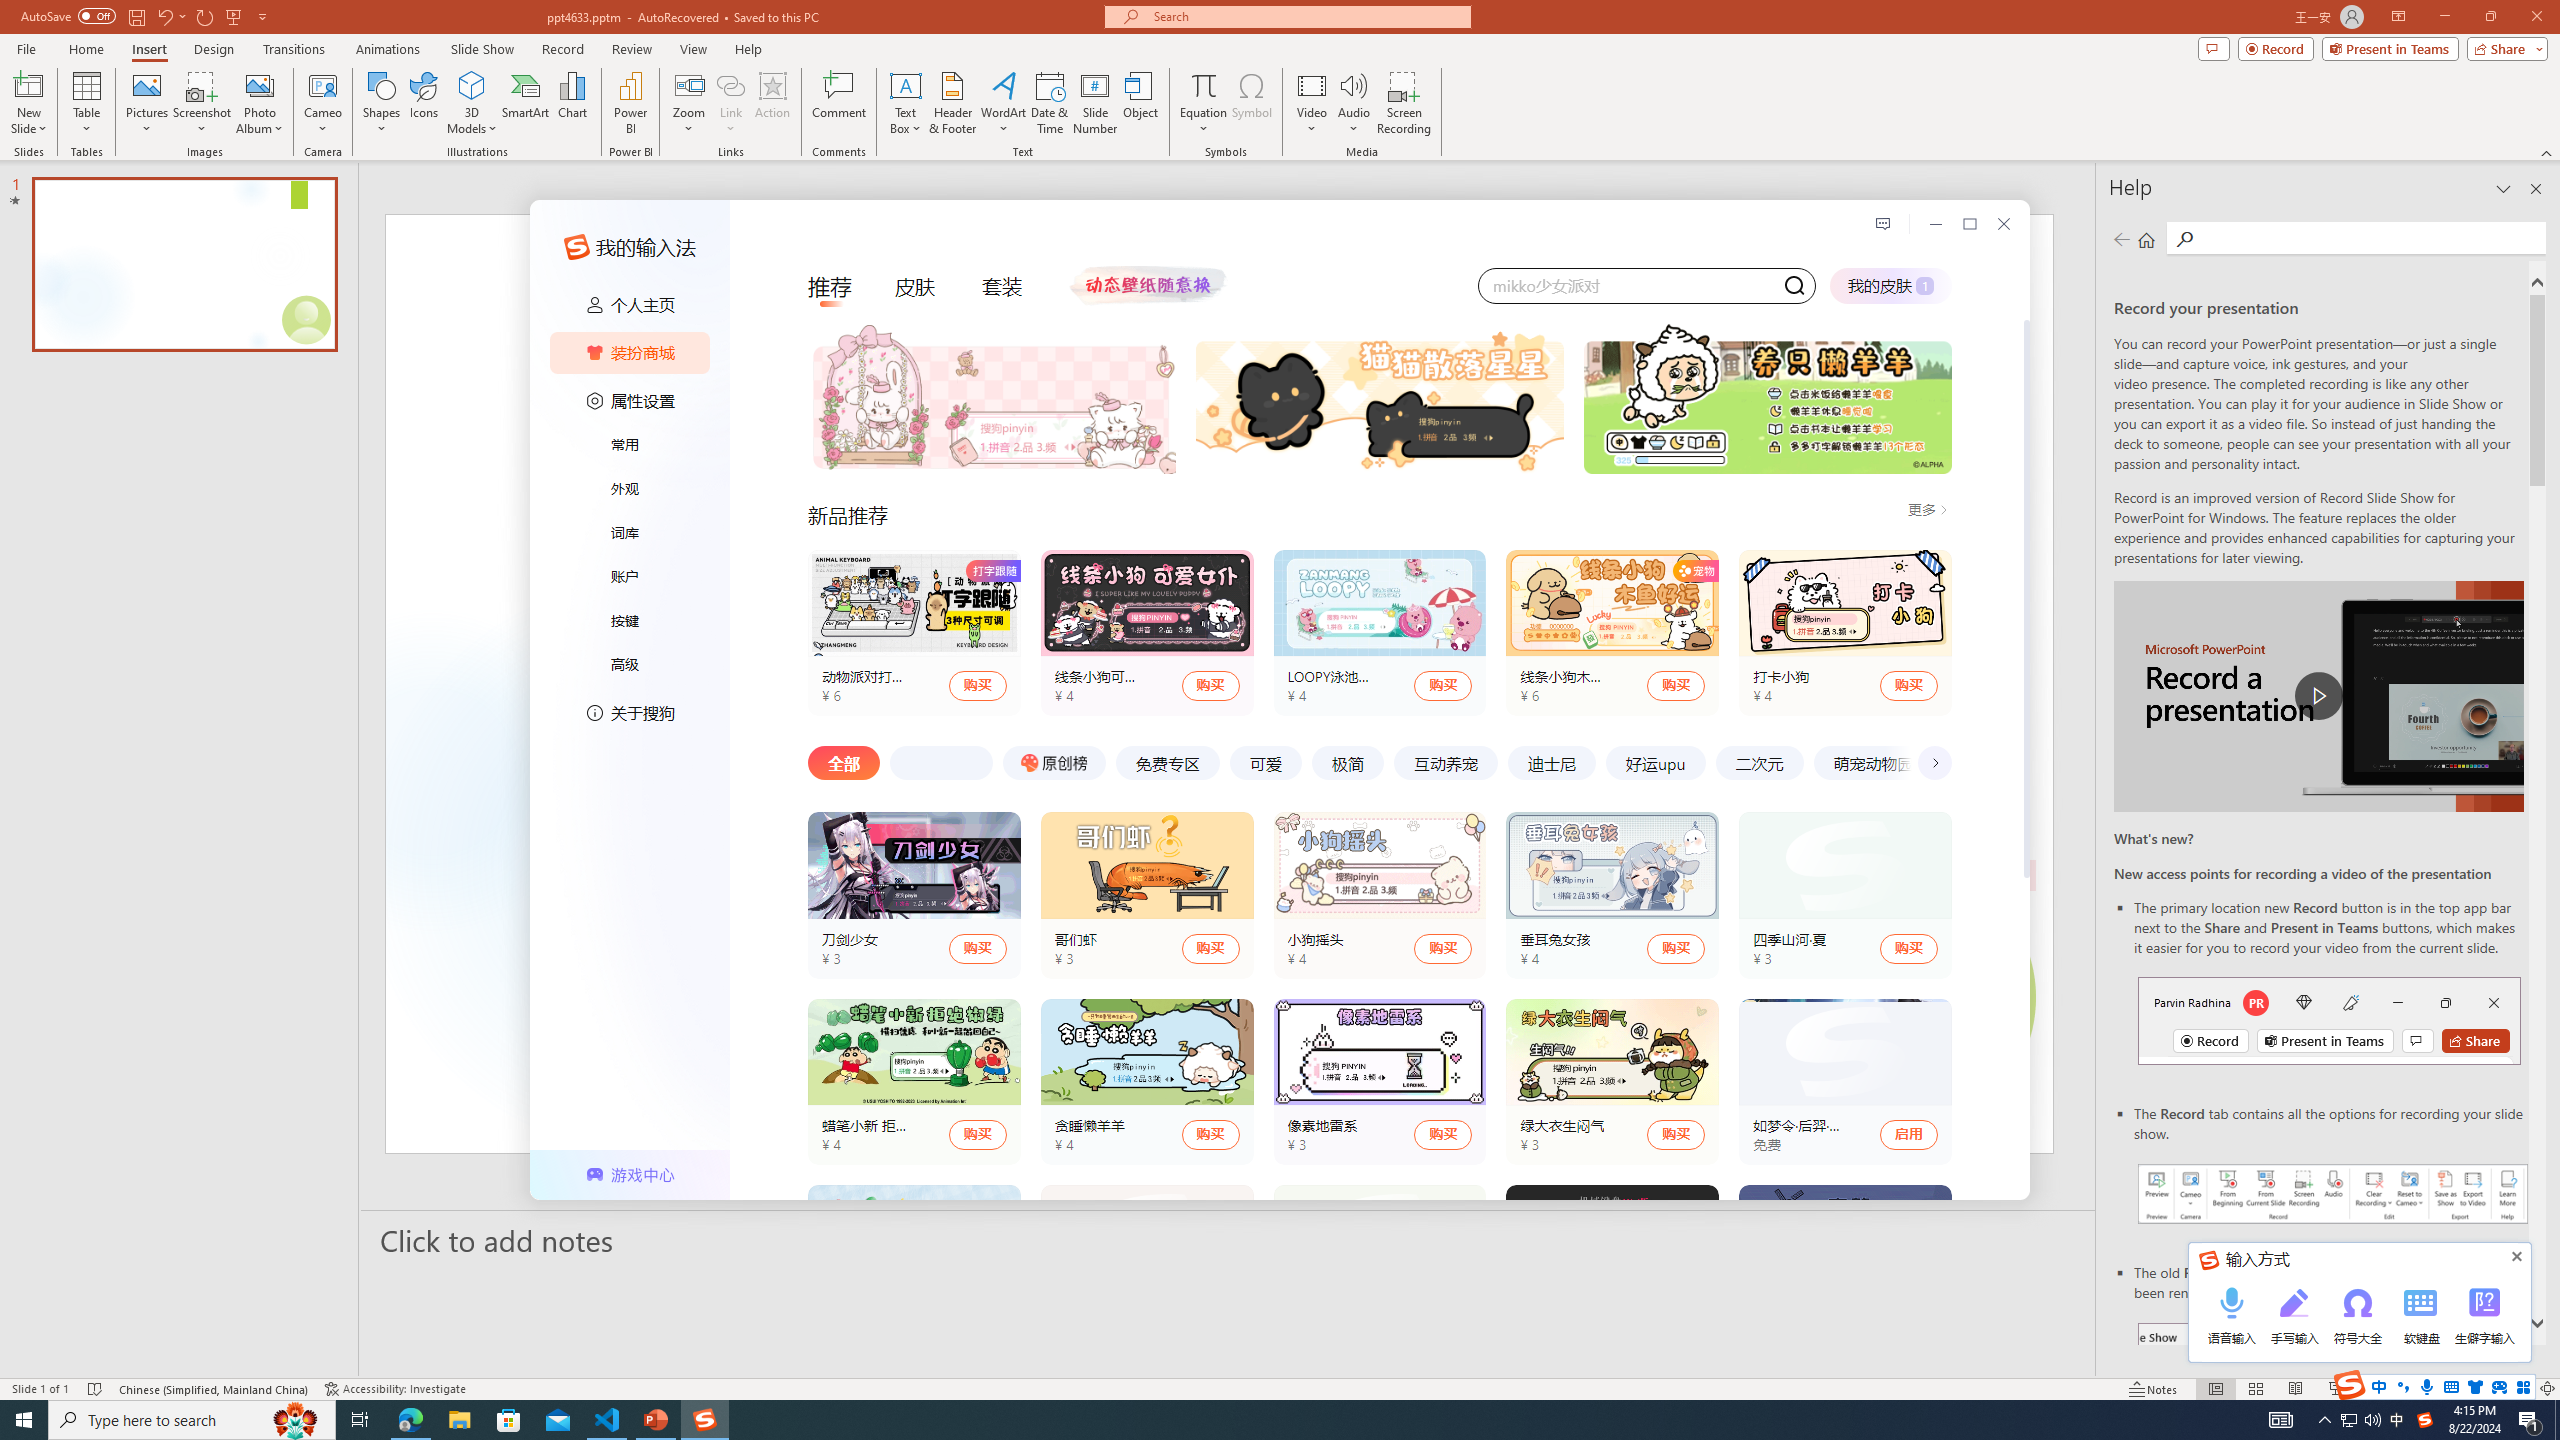 This screenshot has width=2560, height=1440. Describe the element at coordinates (1096, 103) in the screenshot. I see `Slide Number` at that location.